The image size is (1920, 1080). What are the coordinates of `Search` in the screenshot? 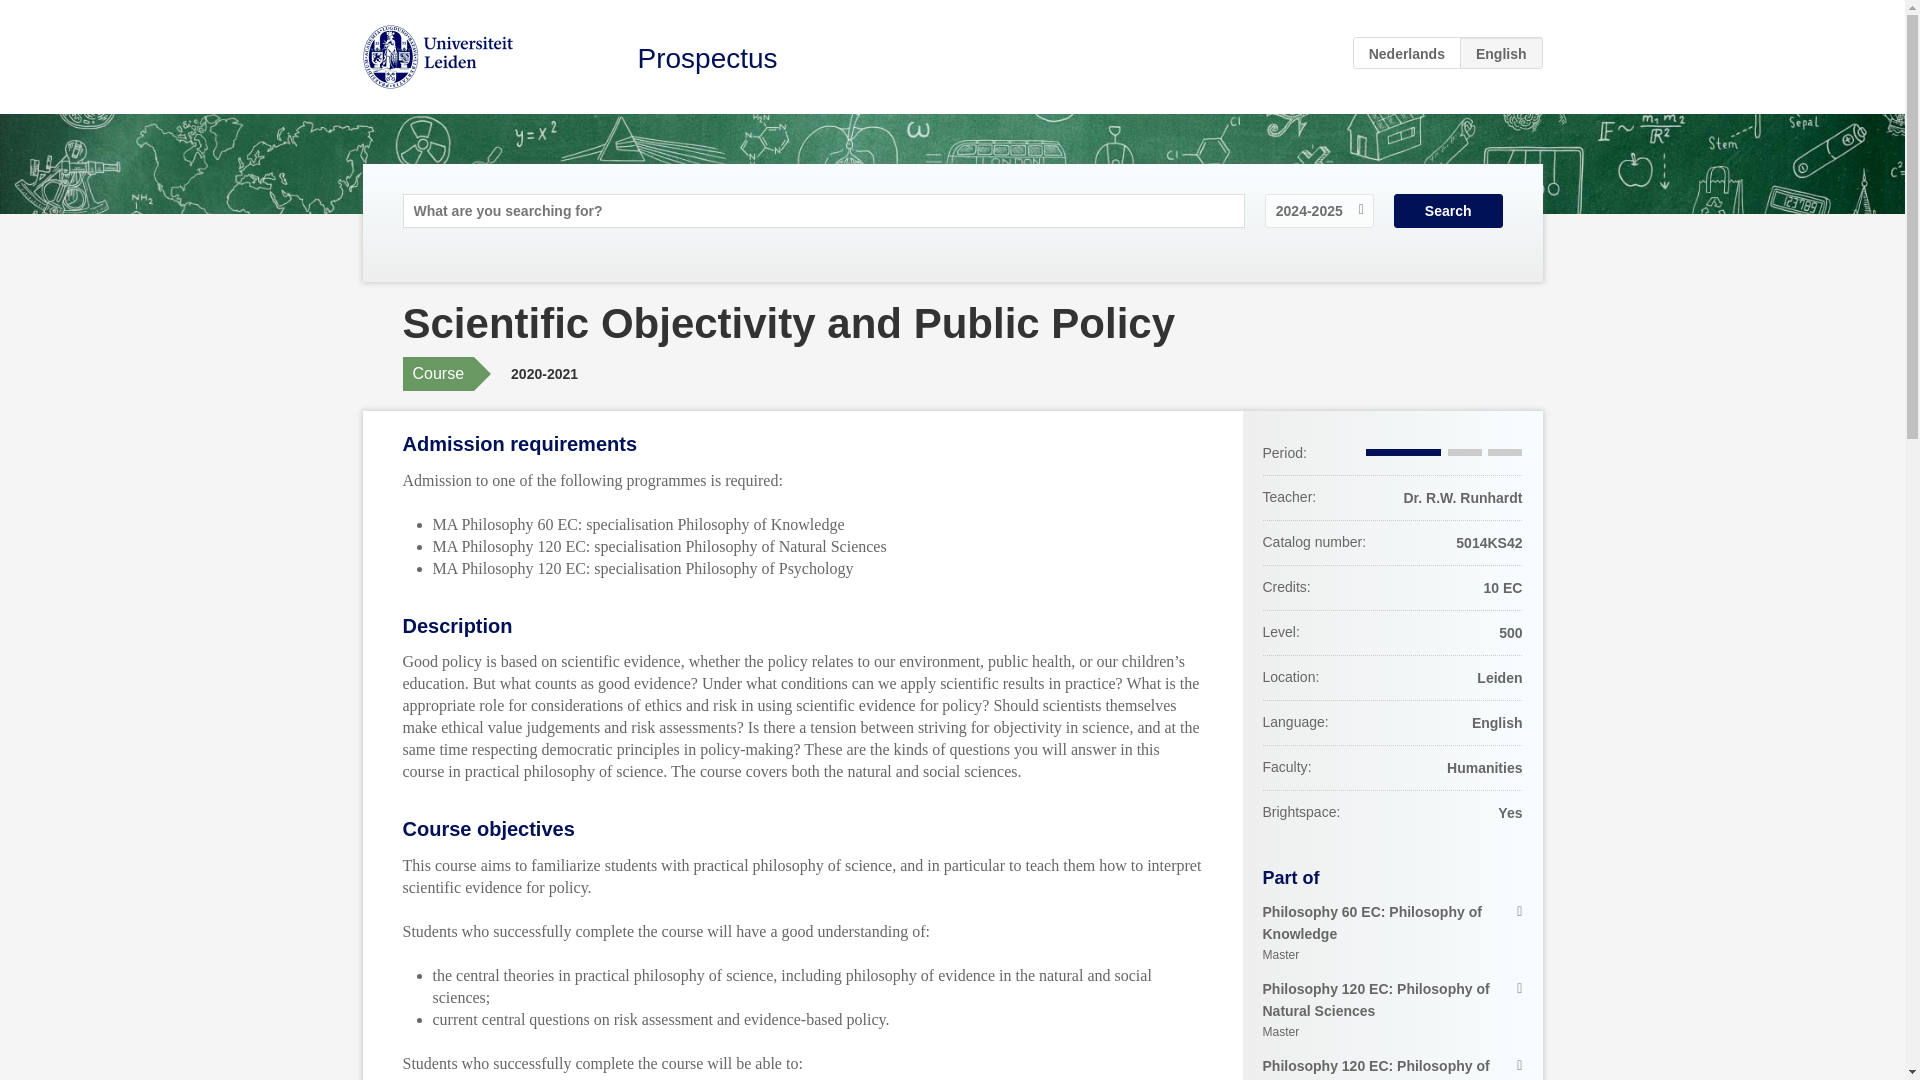 It's located at (707, 58).